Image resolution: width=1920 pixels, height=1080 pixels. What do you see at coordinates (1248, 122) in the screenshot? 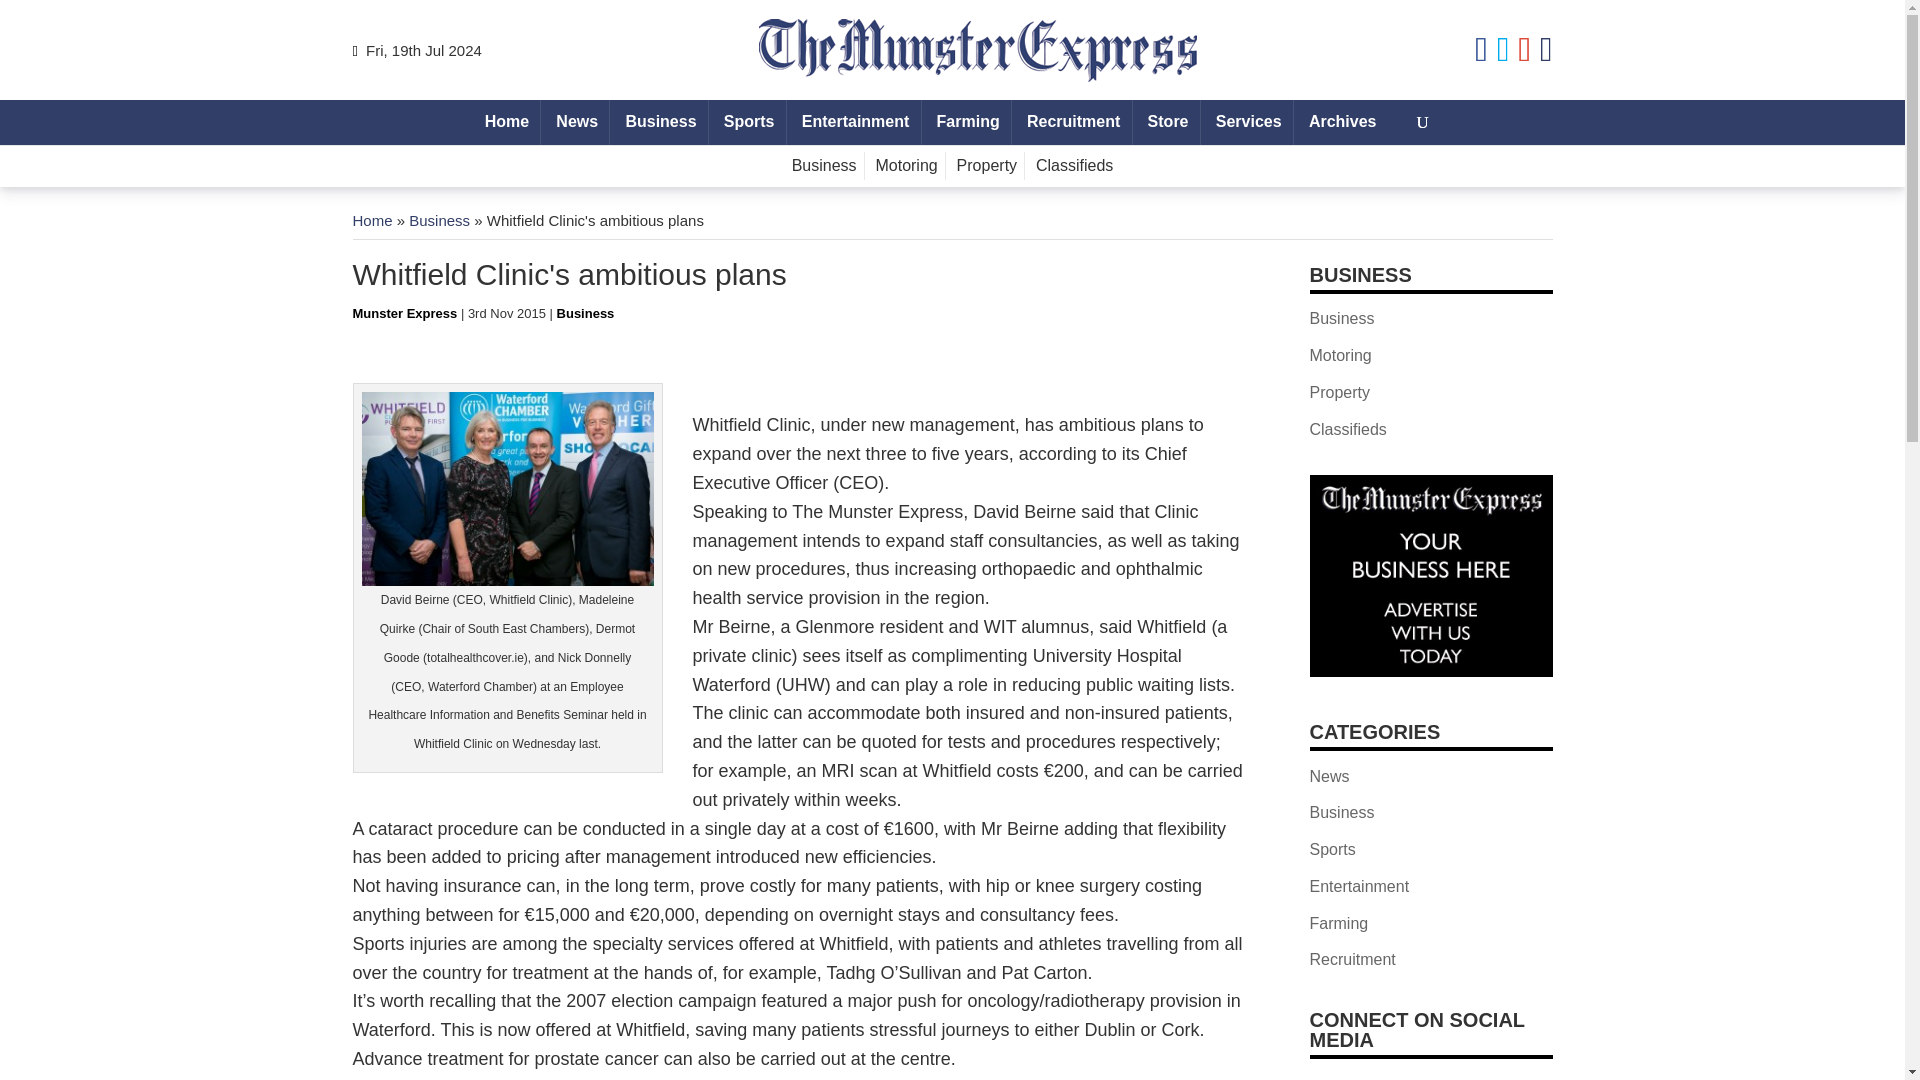
I see `Services` at bounding box center [1248, 122].